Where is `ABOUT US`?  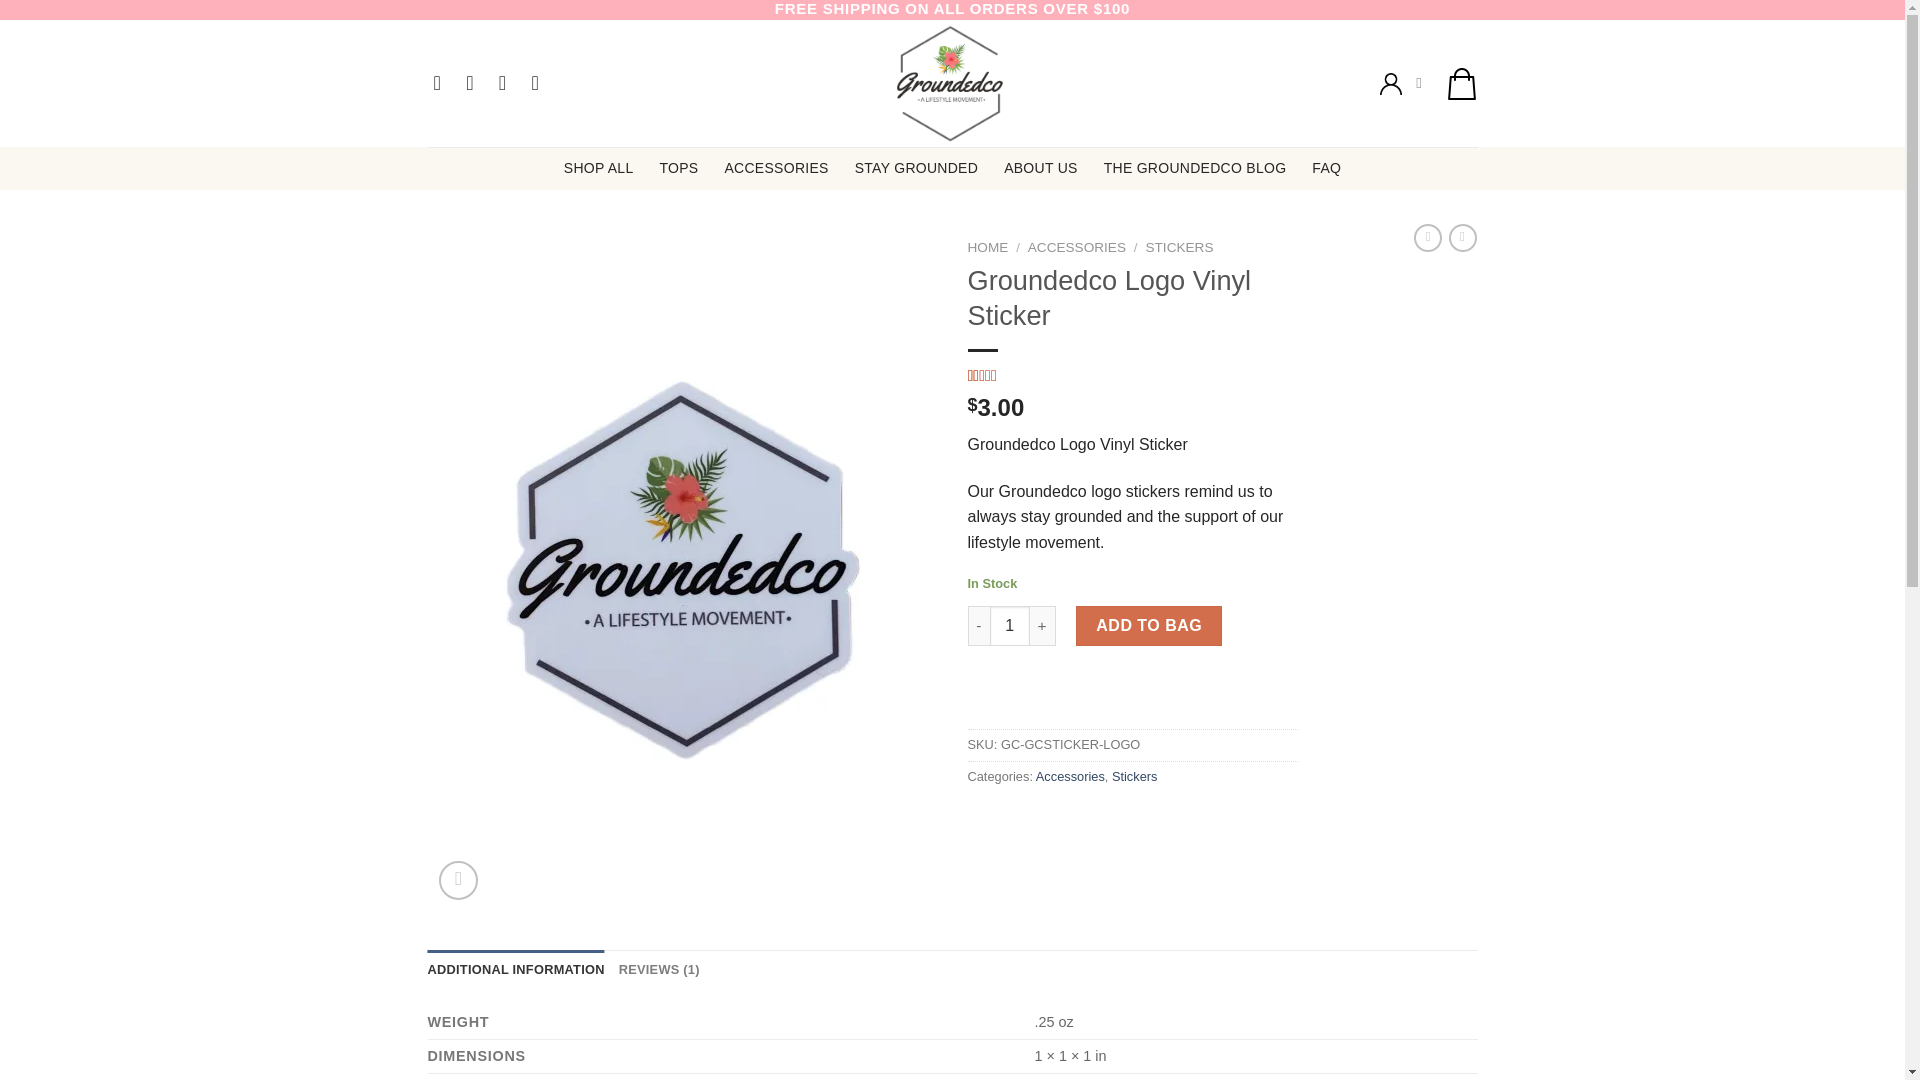 ABOUT US is located at coordinates (1040, 168).